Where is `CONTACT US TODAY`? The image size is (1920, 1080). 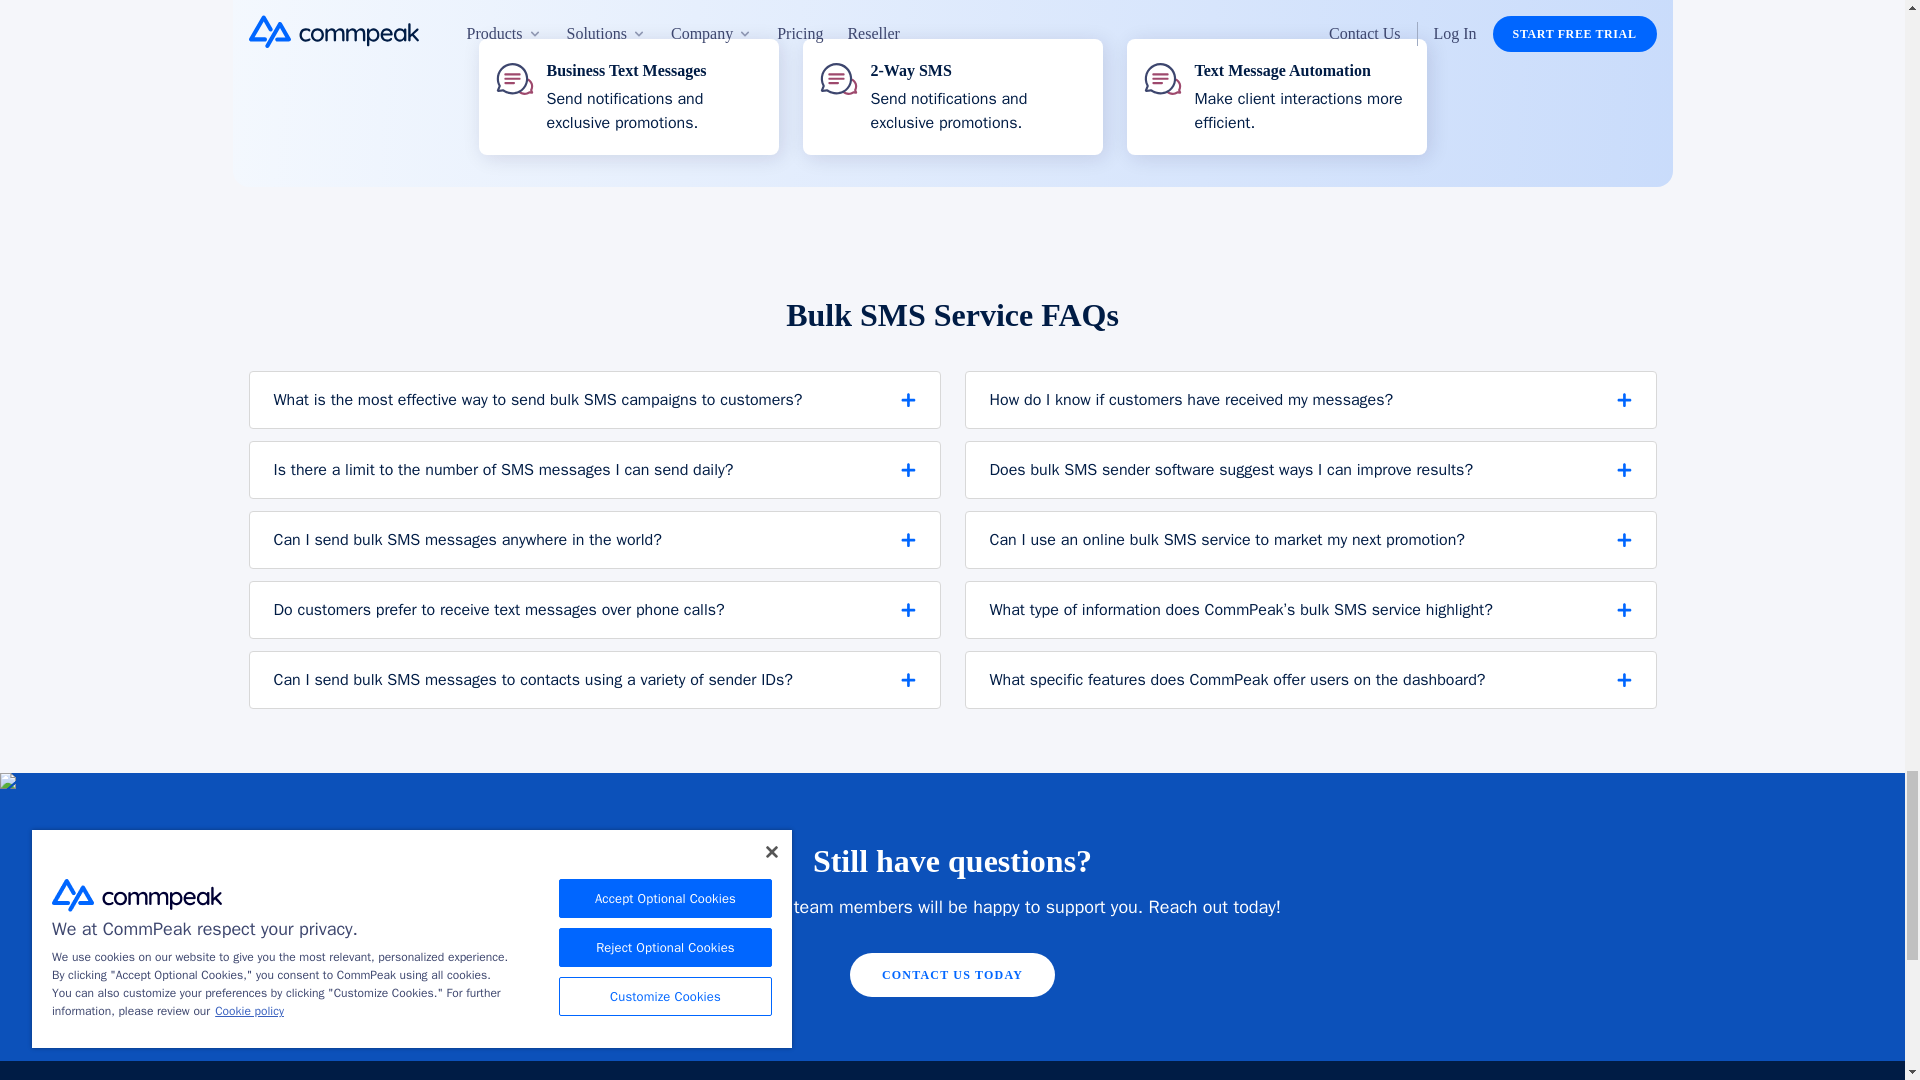
CONTACT US TODAY is located at coordinates (952, 974).